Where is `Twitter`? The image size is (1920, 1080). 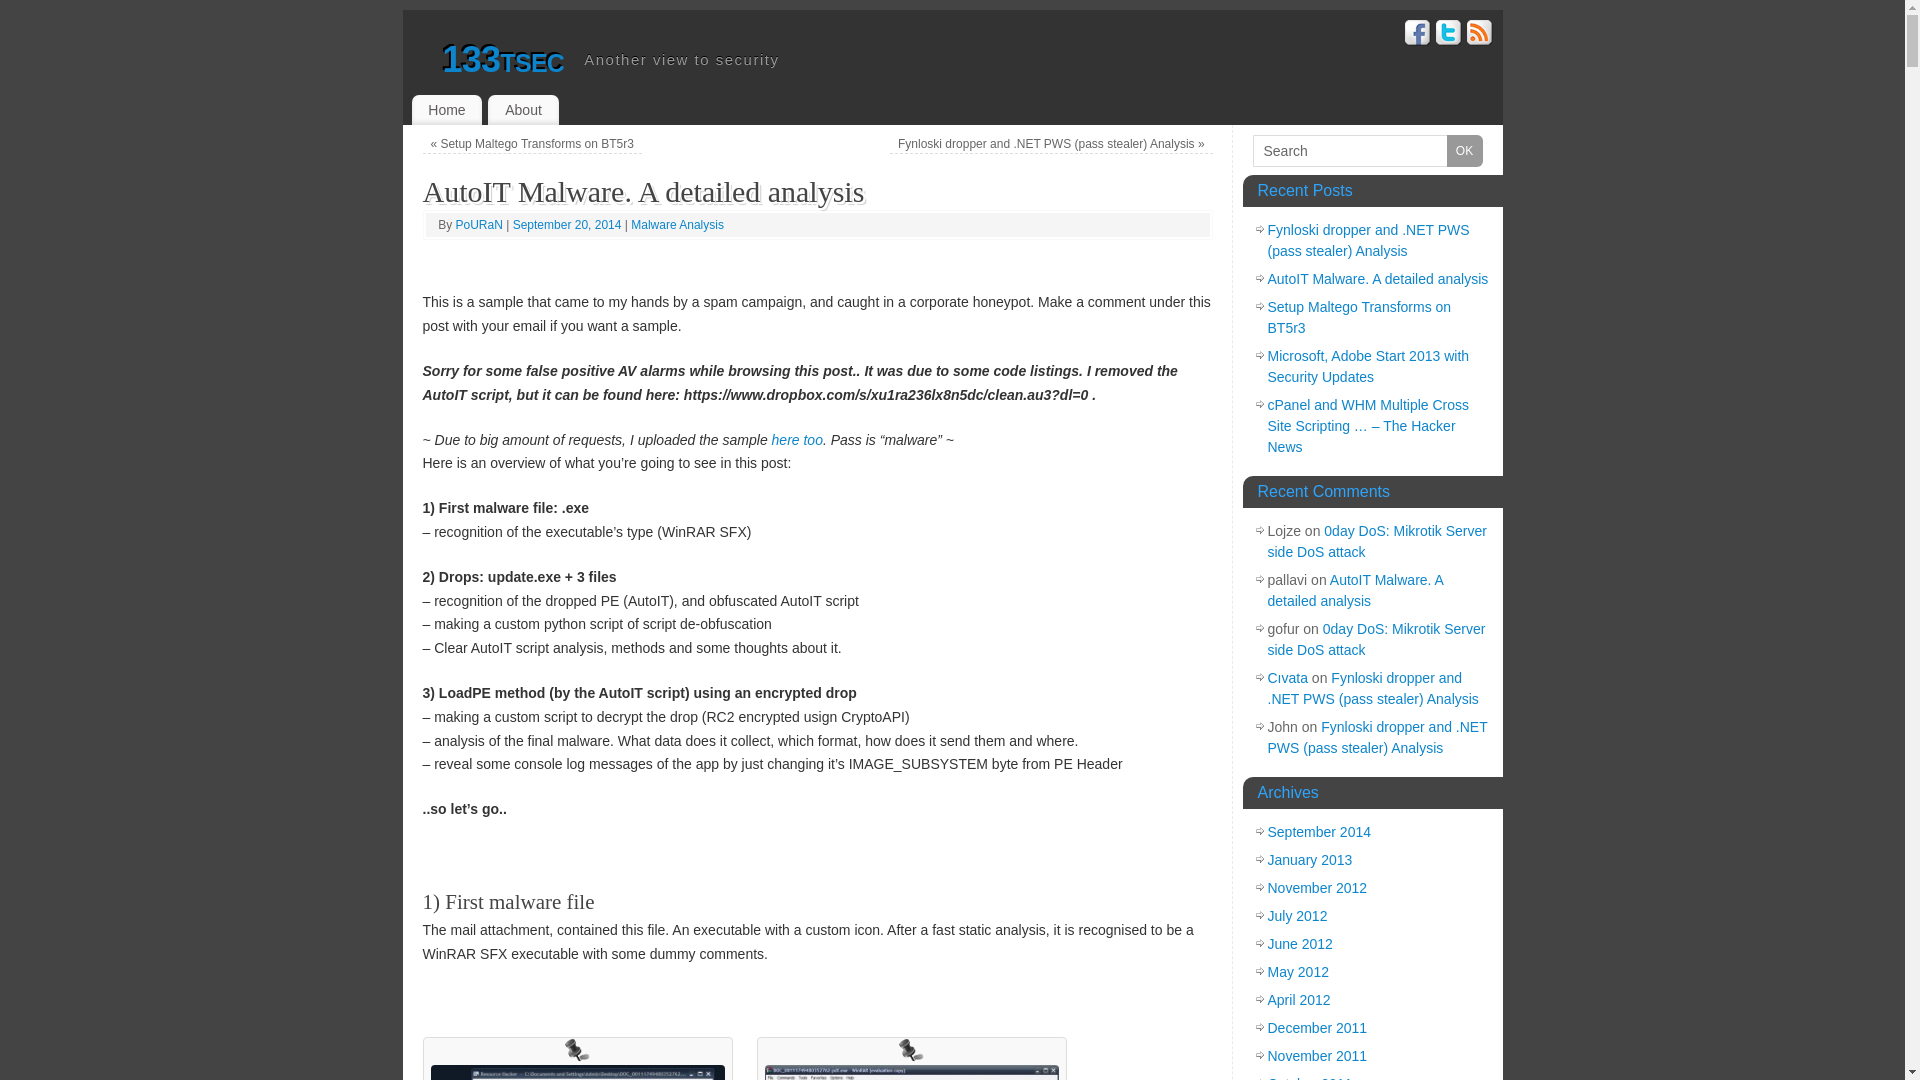
Twitter is located at coordinates (1449, 36).